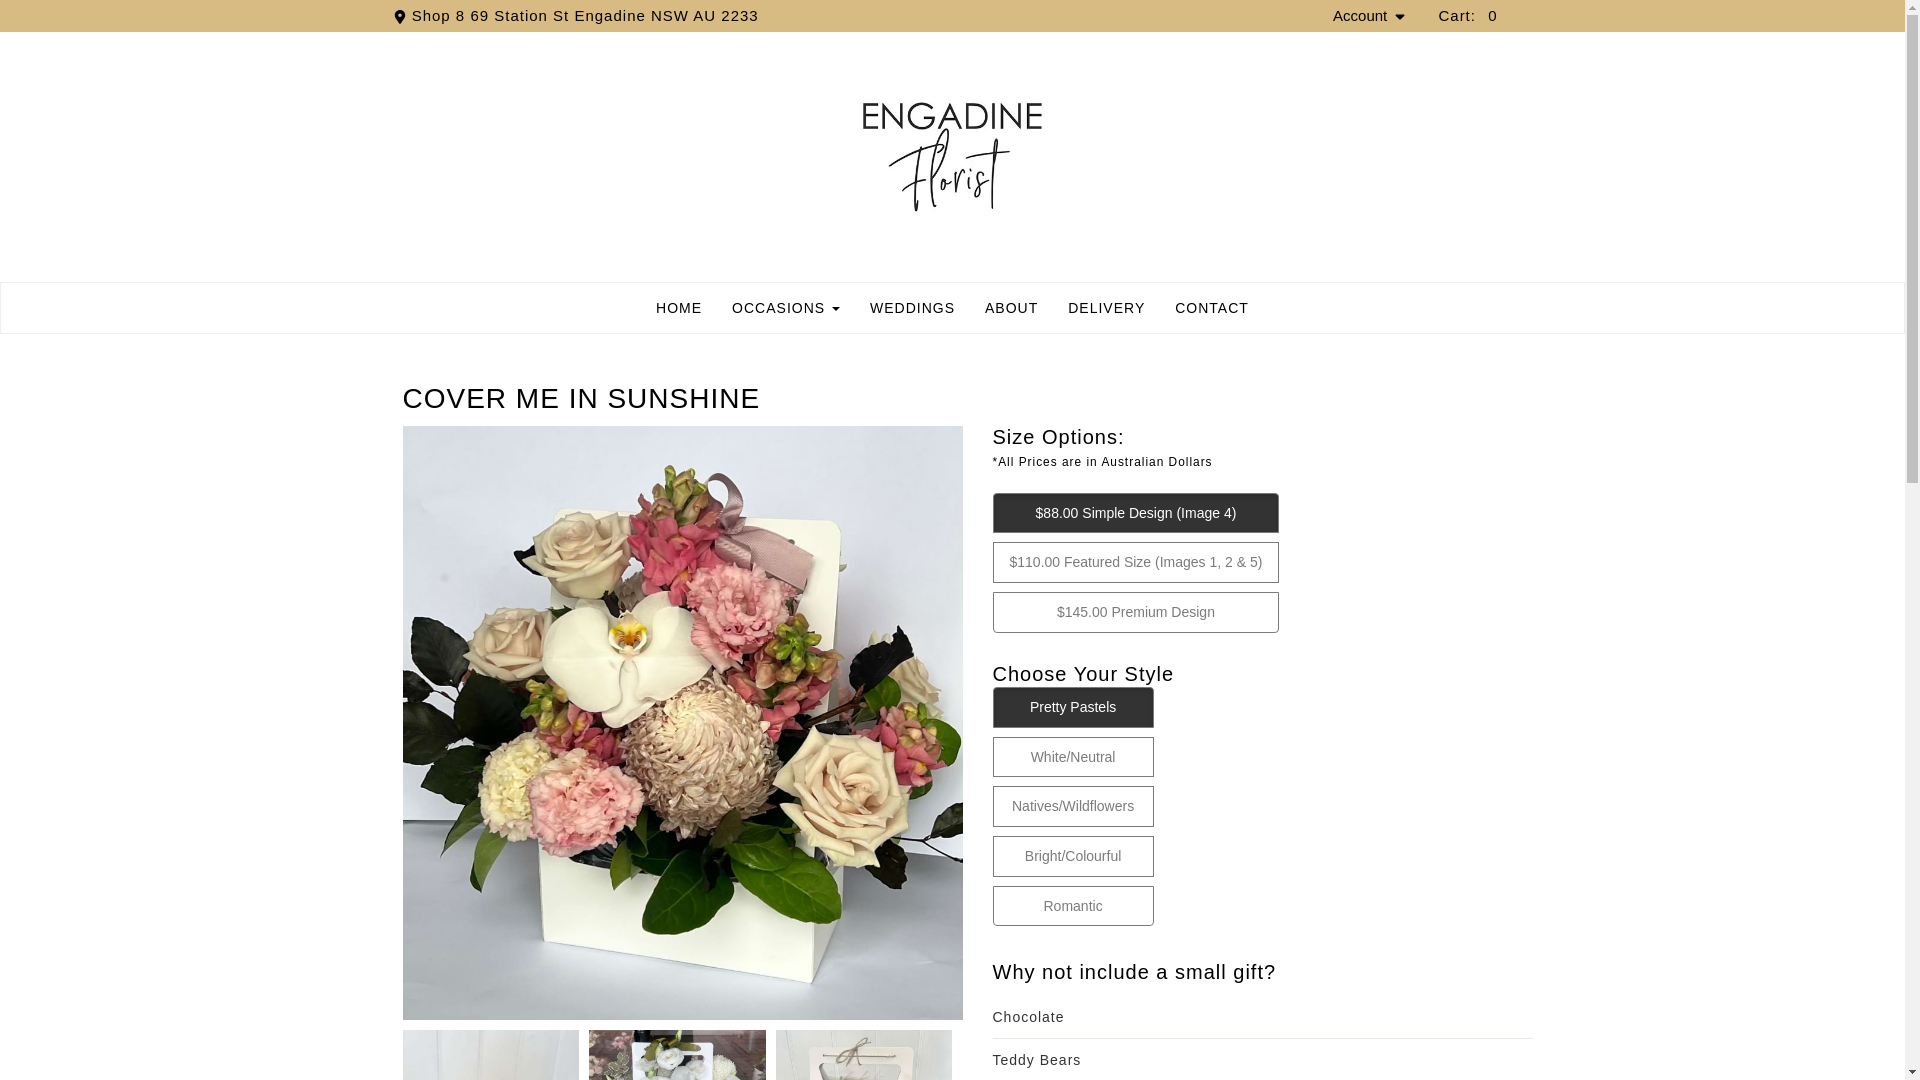 The width and height of the screenshot is (1920, 1080). What do you see at coordinates (1370, 16) in the screenshot?
I see `Account` at bounding box center [1370, 16].